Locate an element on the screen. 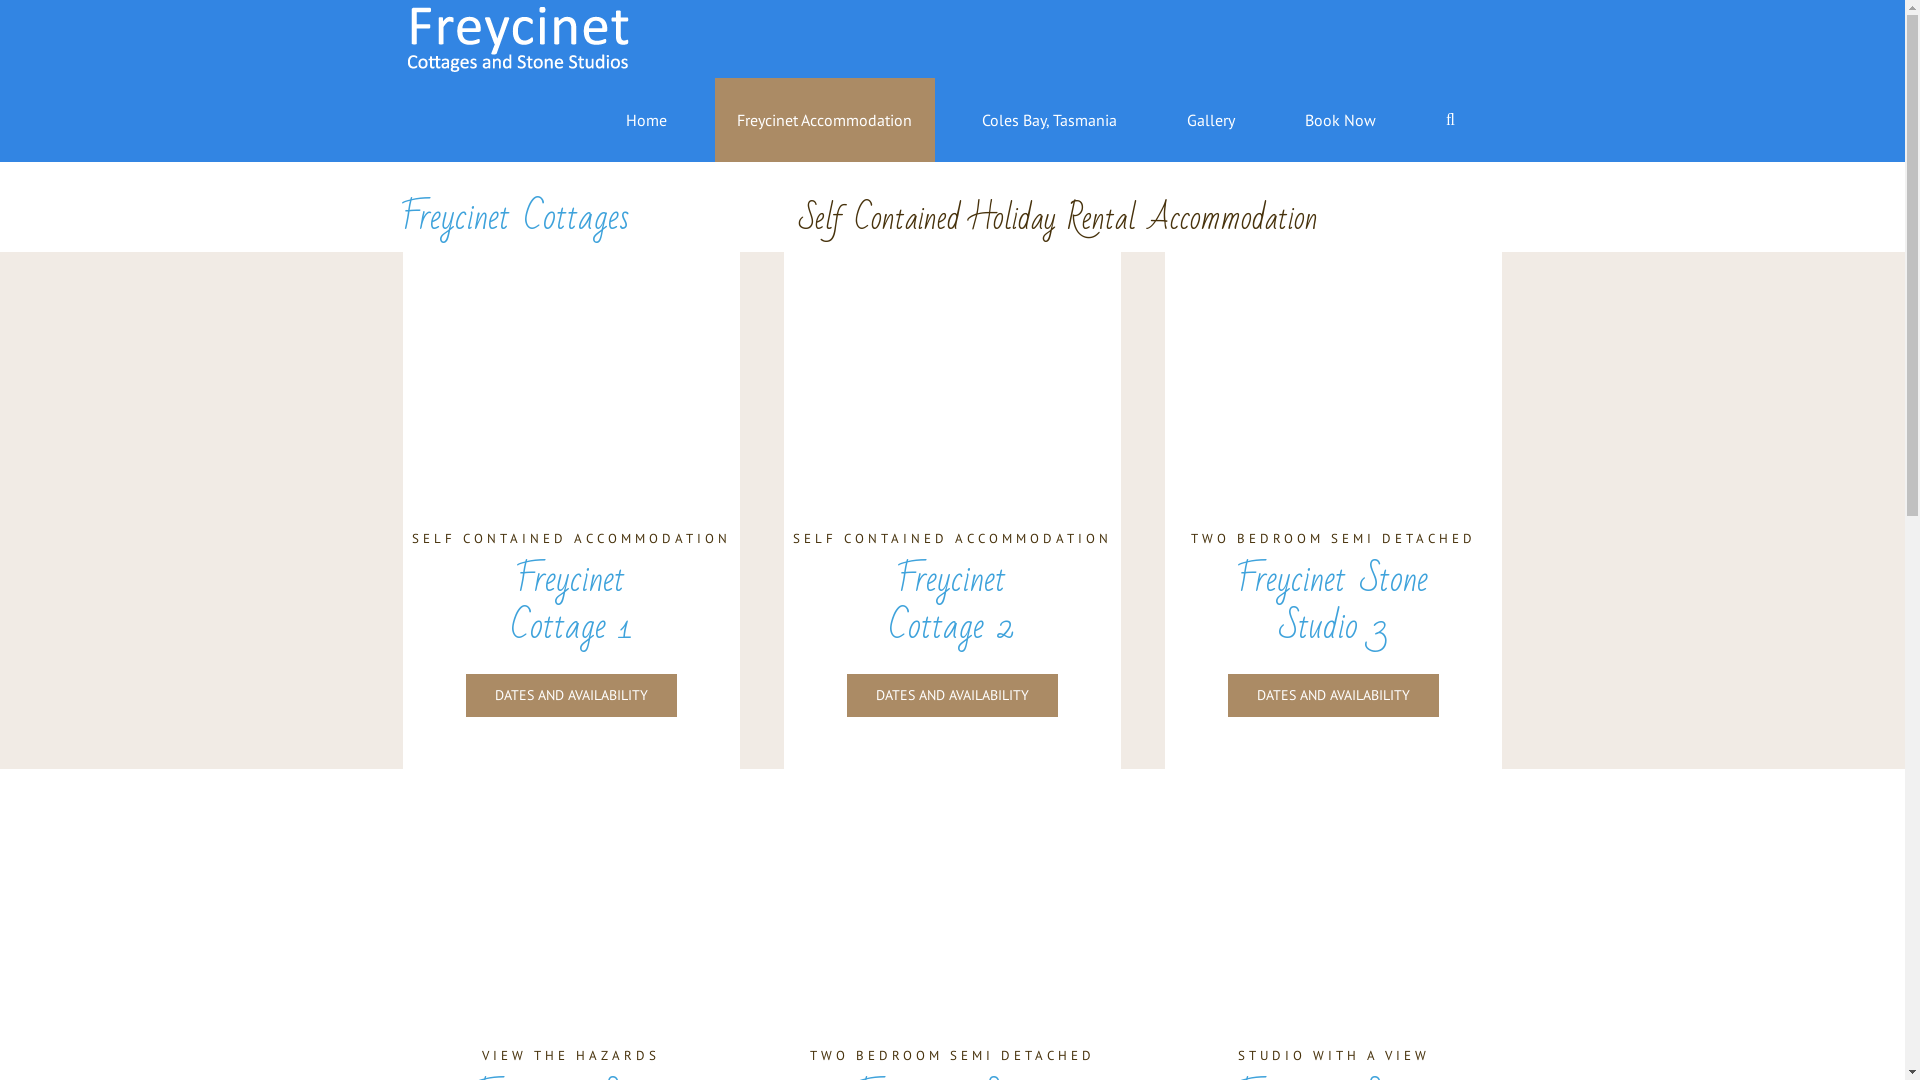 This screenshot has height=1080, width=1920. Book Now is located at coordinates (1341, 120).